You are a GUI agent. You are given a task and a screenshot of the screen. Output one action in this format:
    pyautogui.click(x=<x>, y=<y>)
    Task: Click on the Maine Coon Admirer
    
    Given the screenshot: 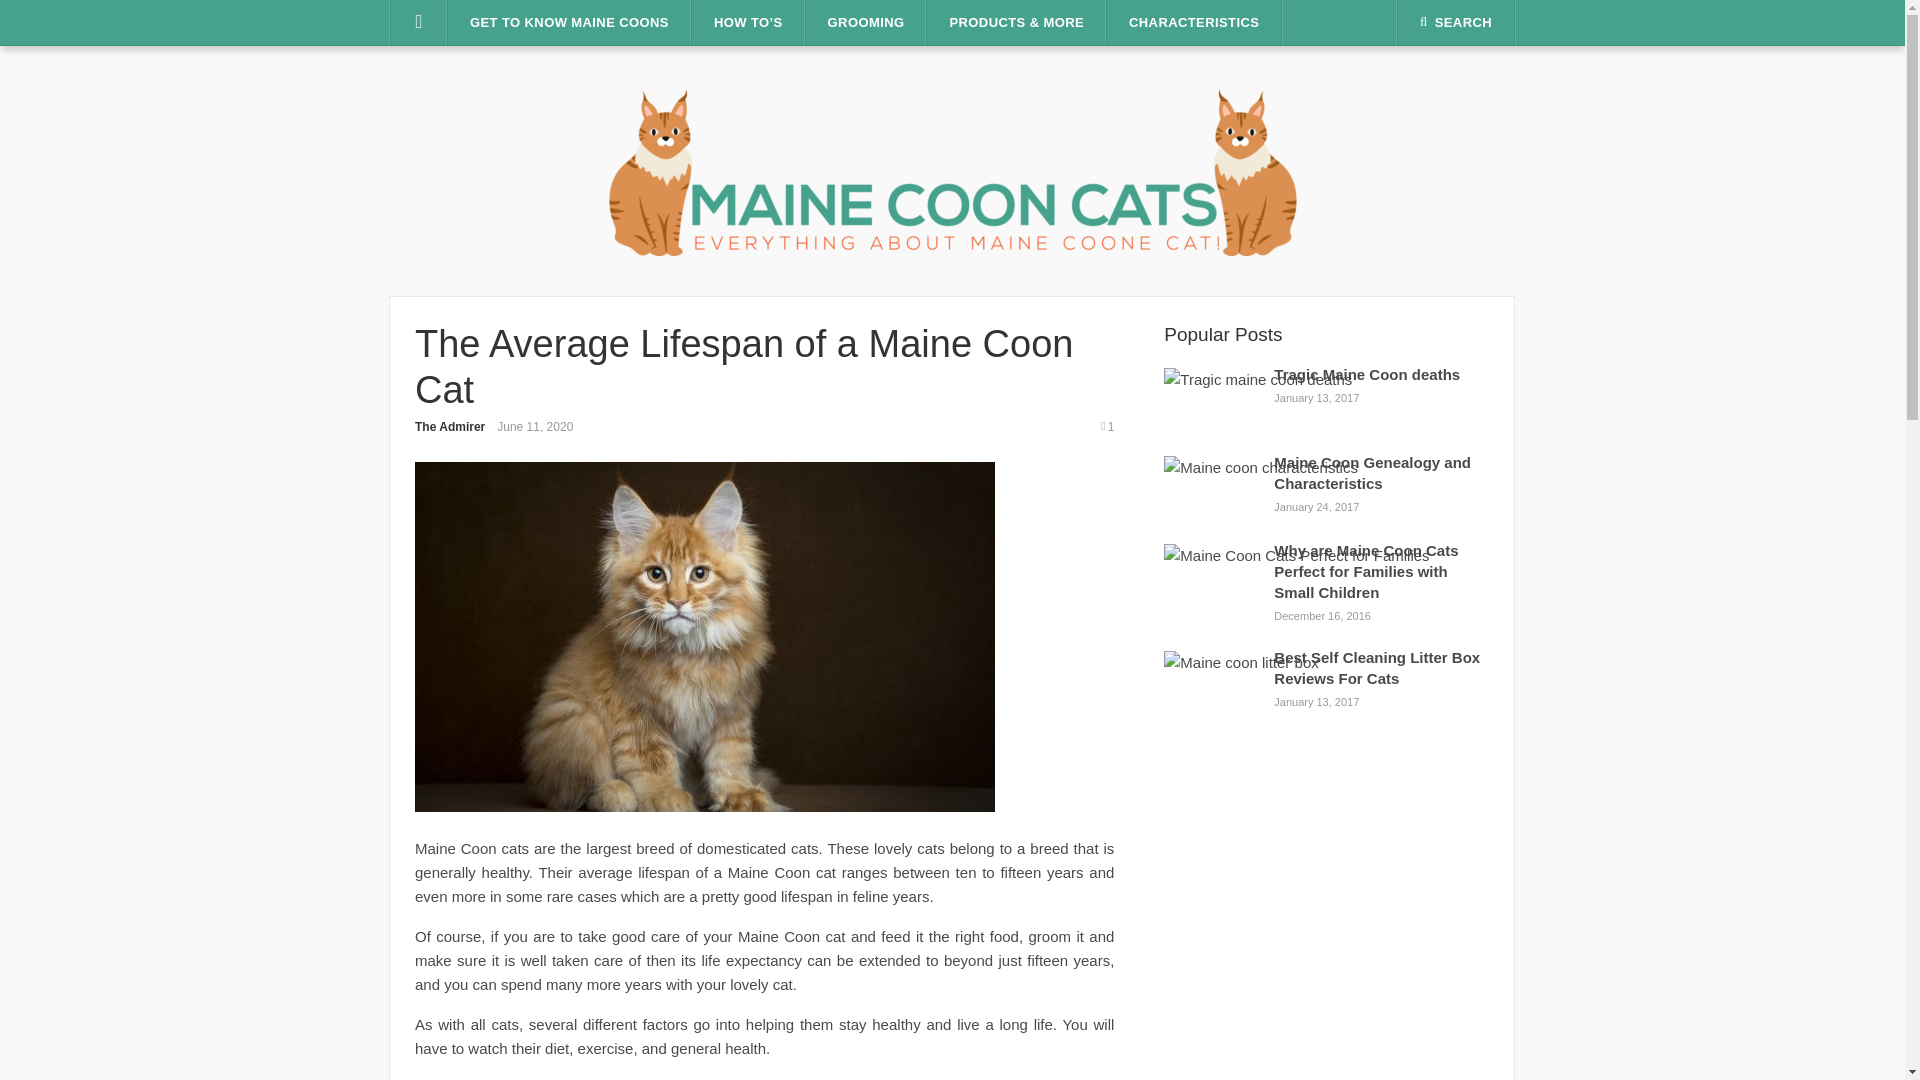 What is the action you would take?
    pyautogui.click(x=952, y=169)
    